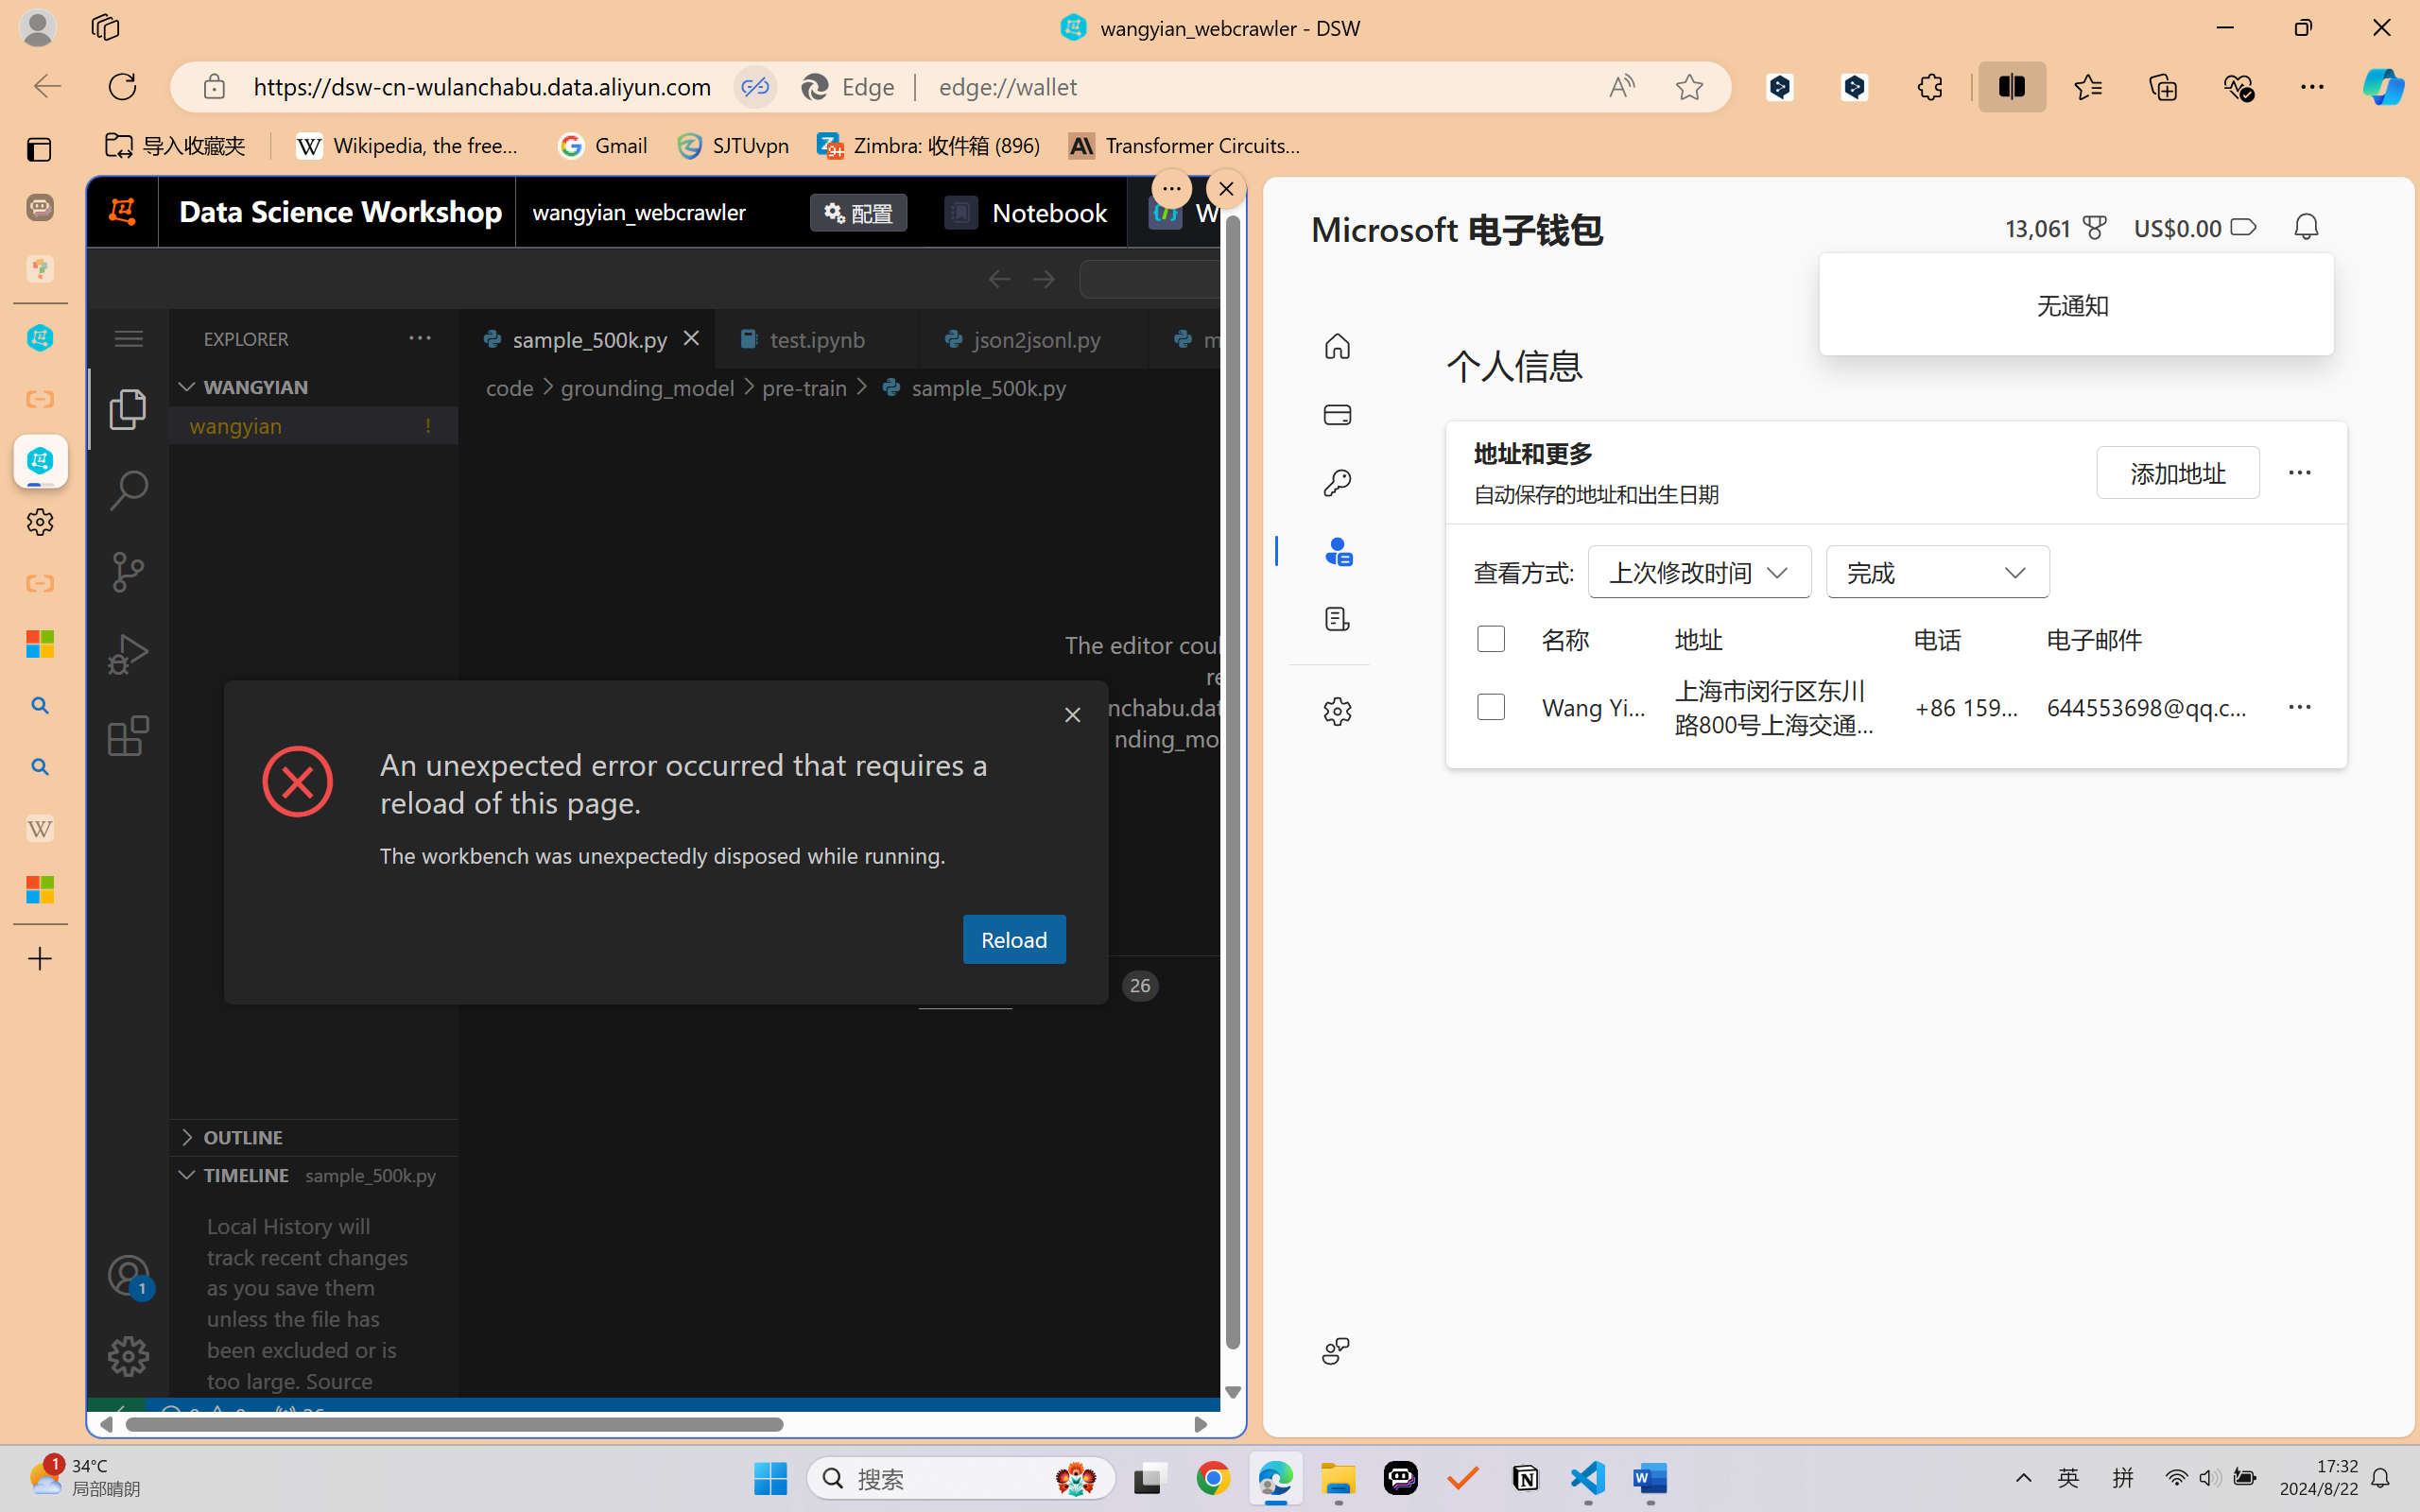  Describe the element at coordinates (129, 408) in the screenshot. I see `Explorer (Ctrl+Shift+E)` at that location.